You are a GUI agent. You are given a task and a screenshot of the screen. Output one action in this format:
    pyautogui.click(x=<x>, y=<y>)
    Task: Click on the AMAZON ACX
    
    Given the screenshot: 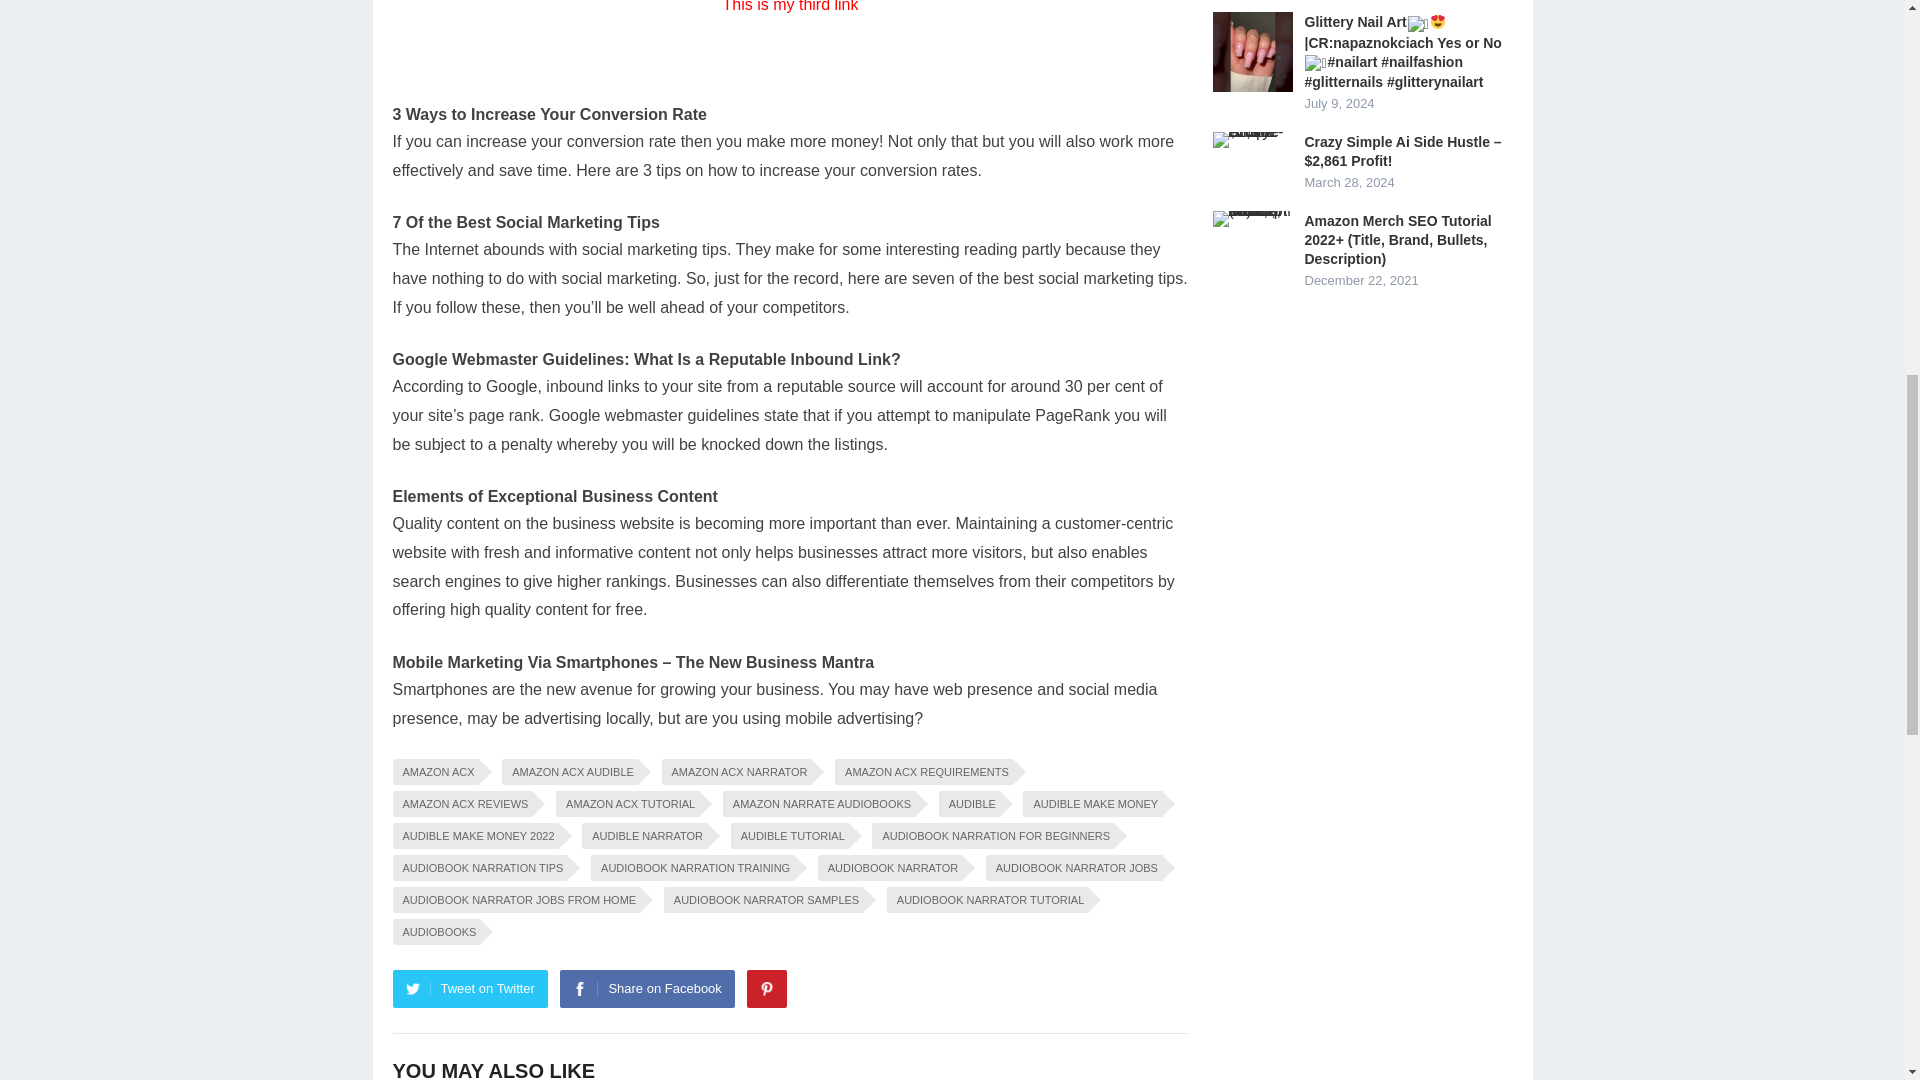 What is the action you would take?
    pyautogui.click(x=434, y=772)
    